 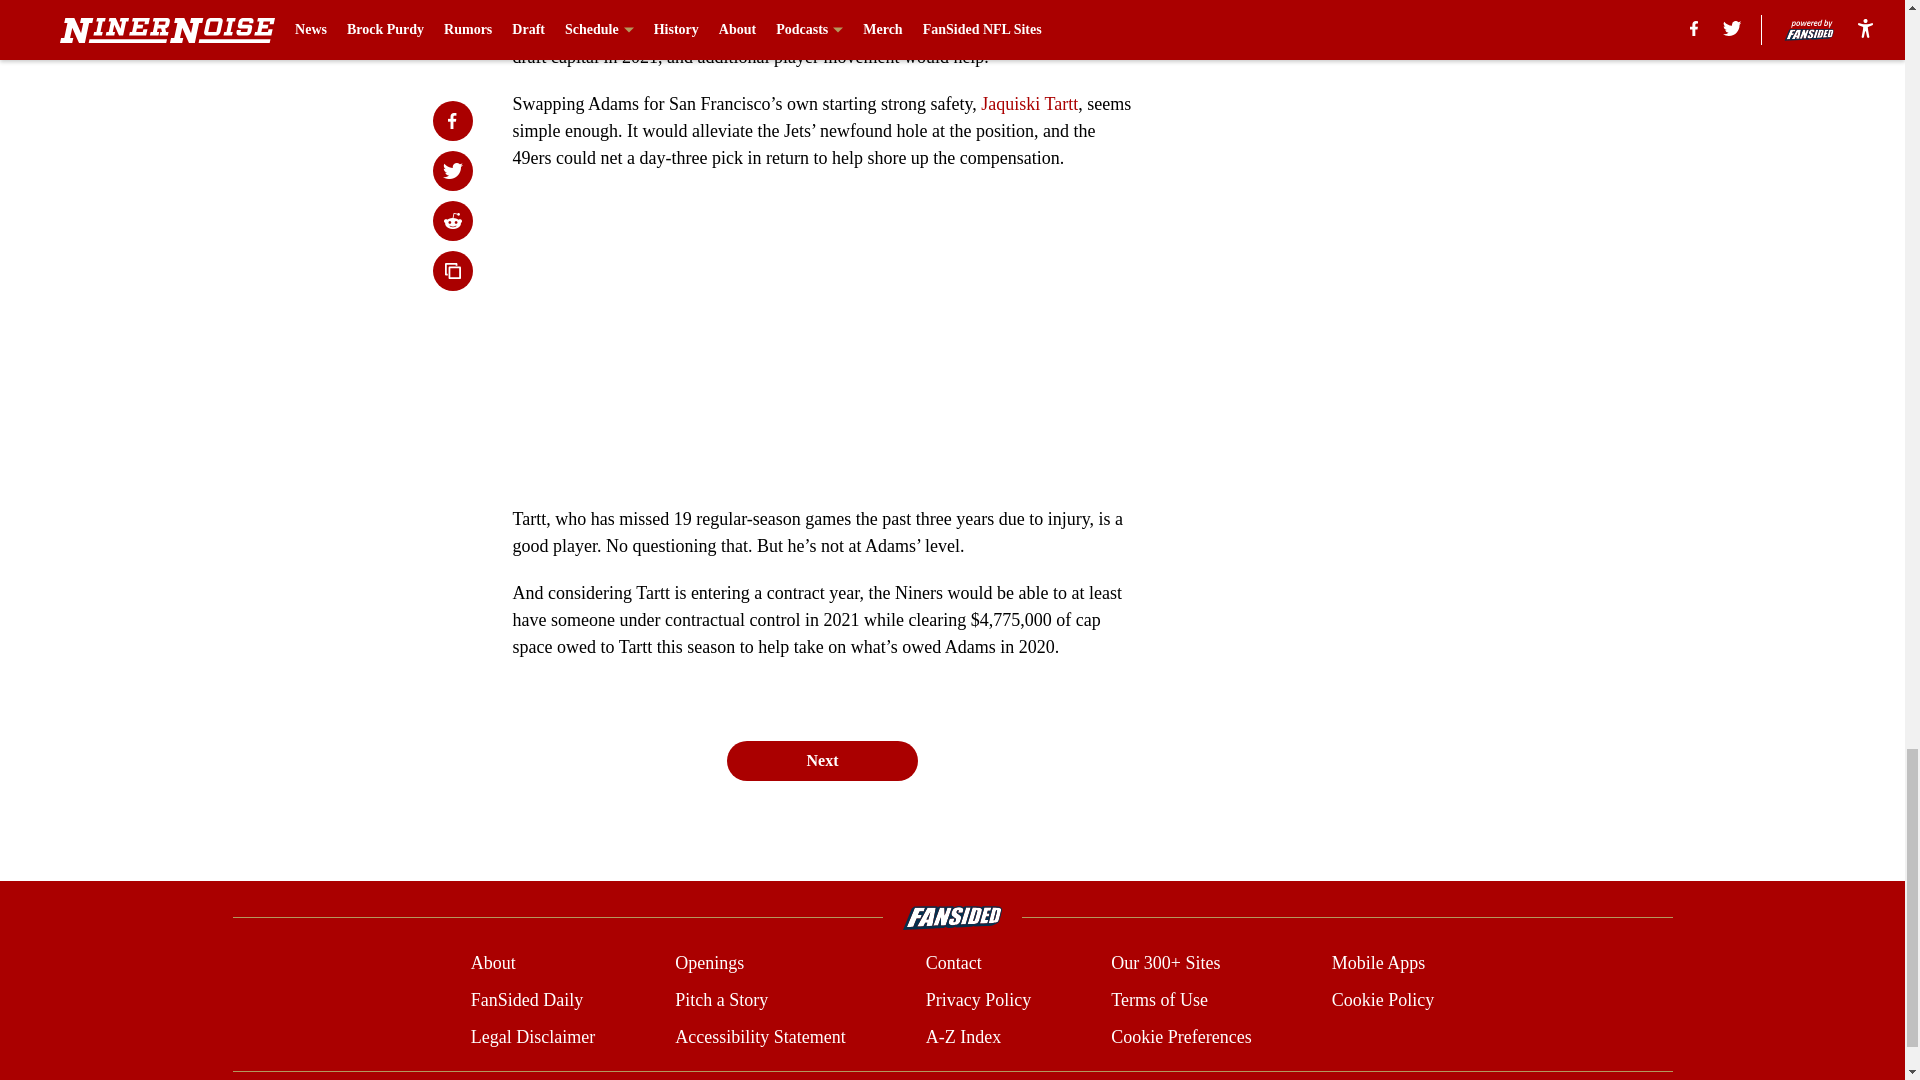 I want to click on Mobile Apps, so click(x=1379, y=964).